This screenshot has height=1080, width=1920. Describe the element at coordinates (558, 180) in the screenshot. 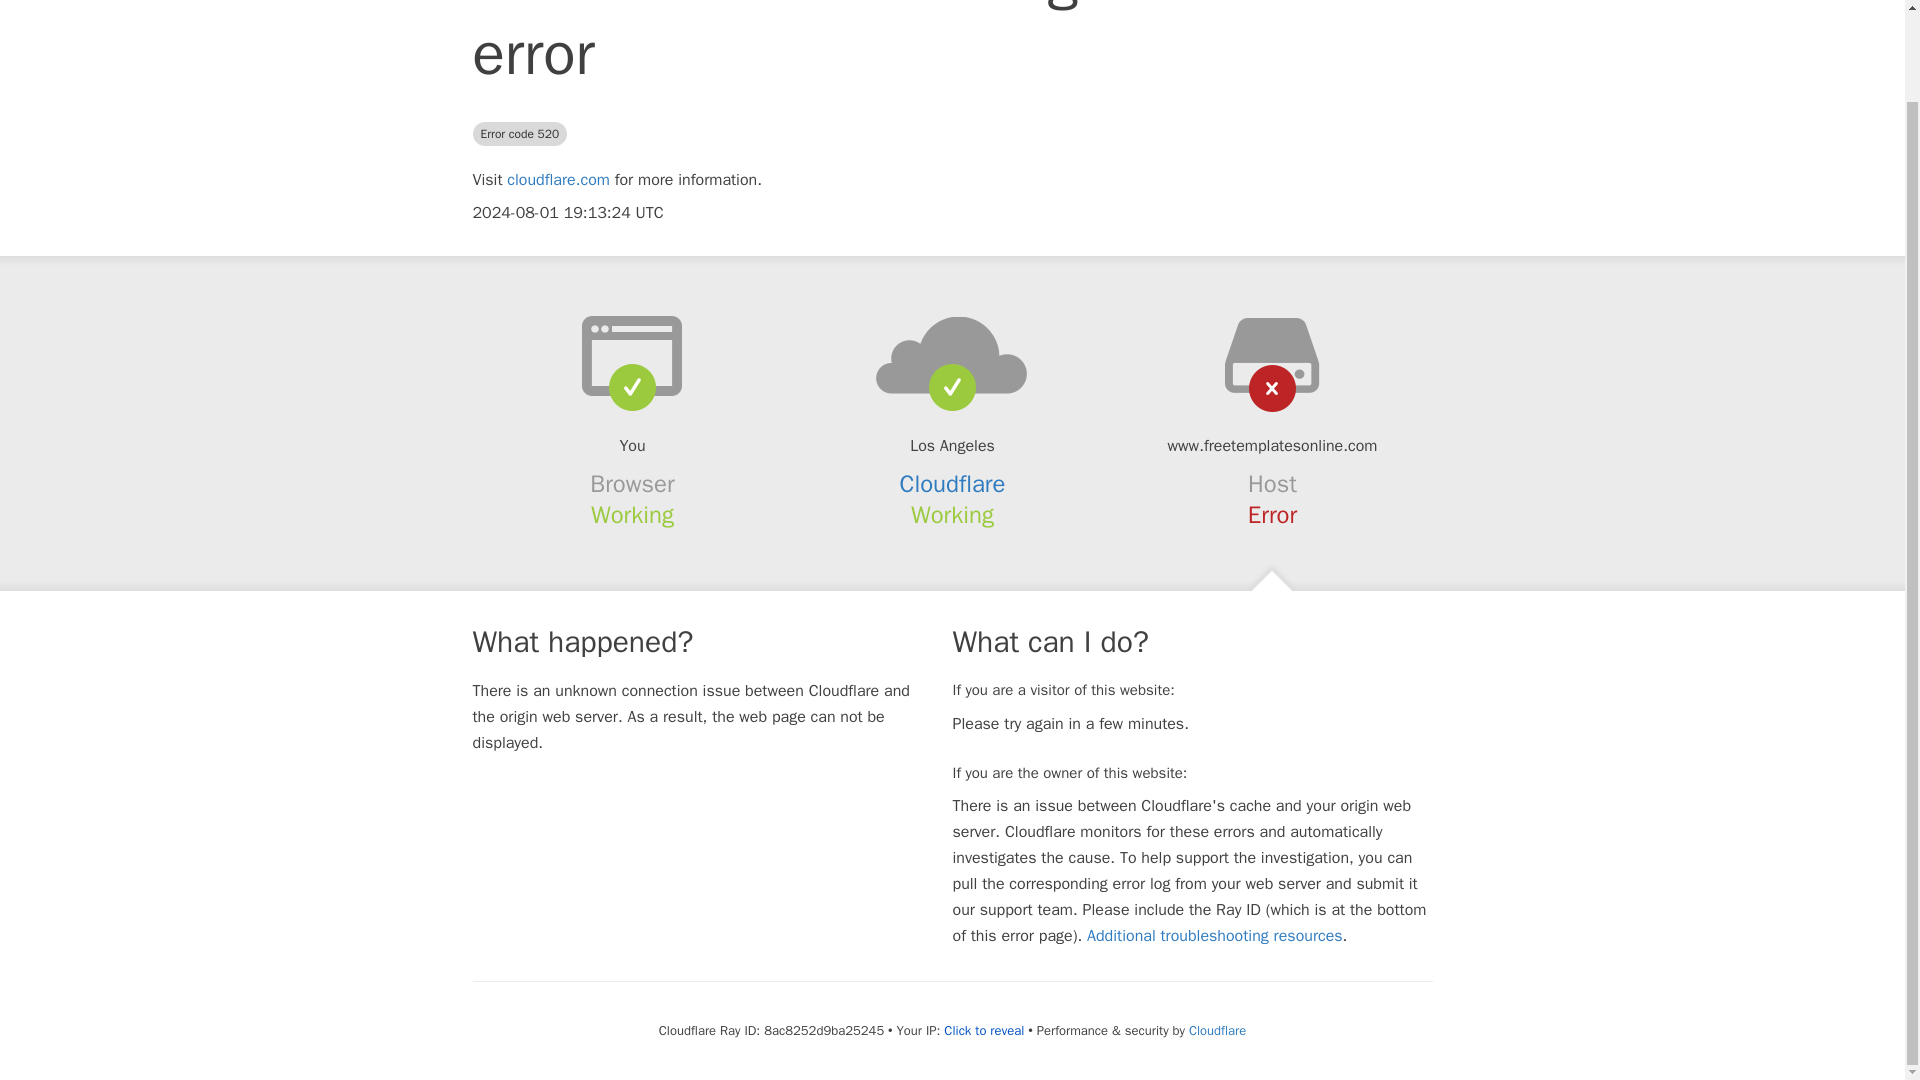

I see `cloudflare.com` at that location.